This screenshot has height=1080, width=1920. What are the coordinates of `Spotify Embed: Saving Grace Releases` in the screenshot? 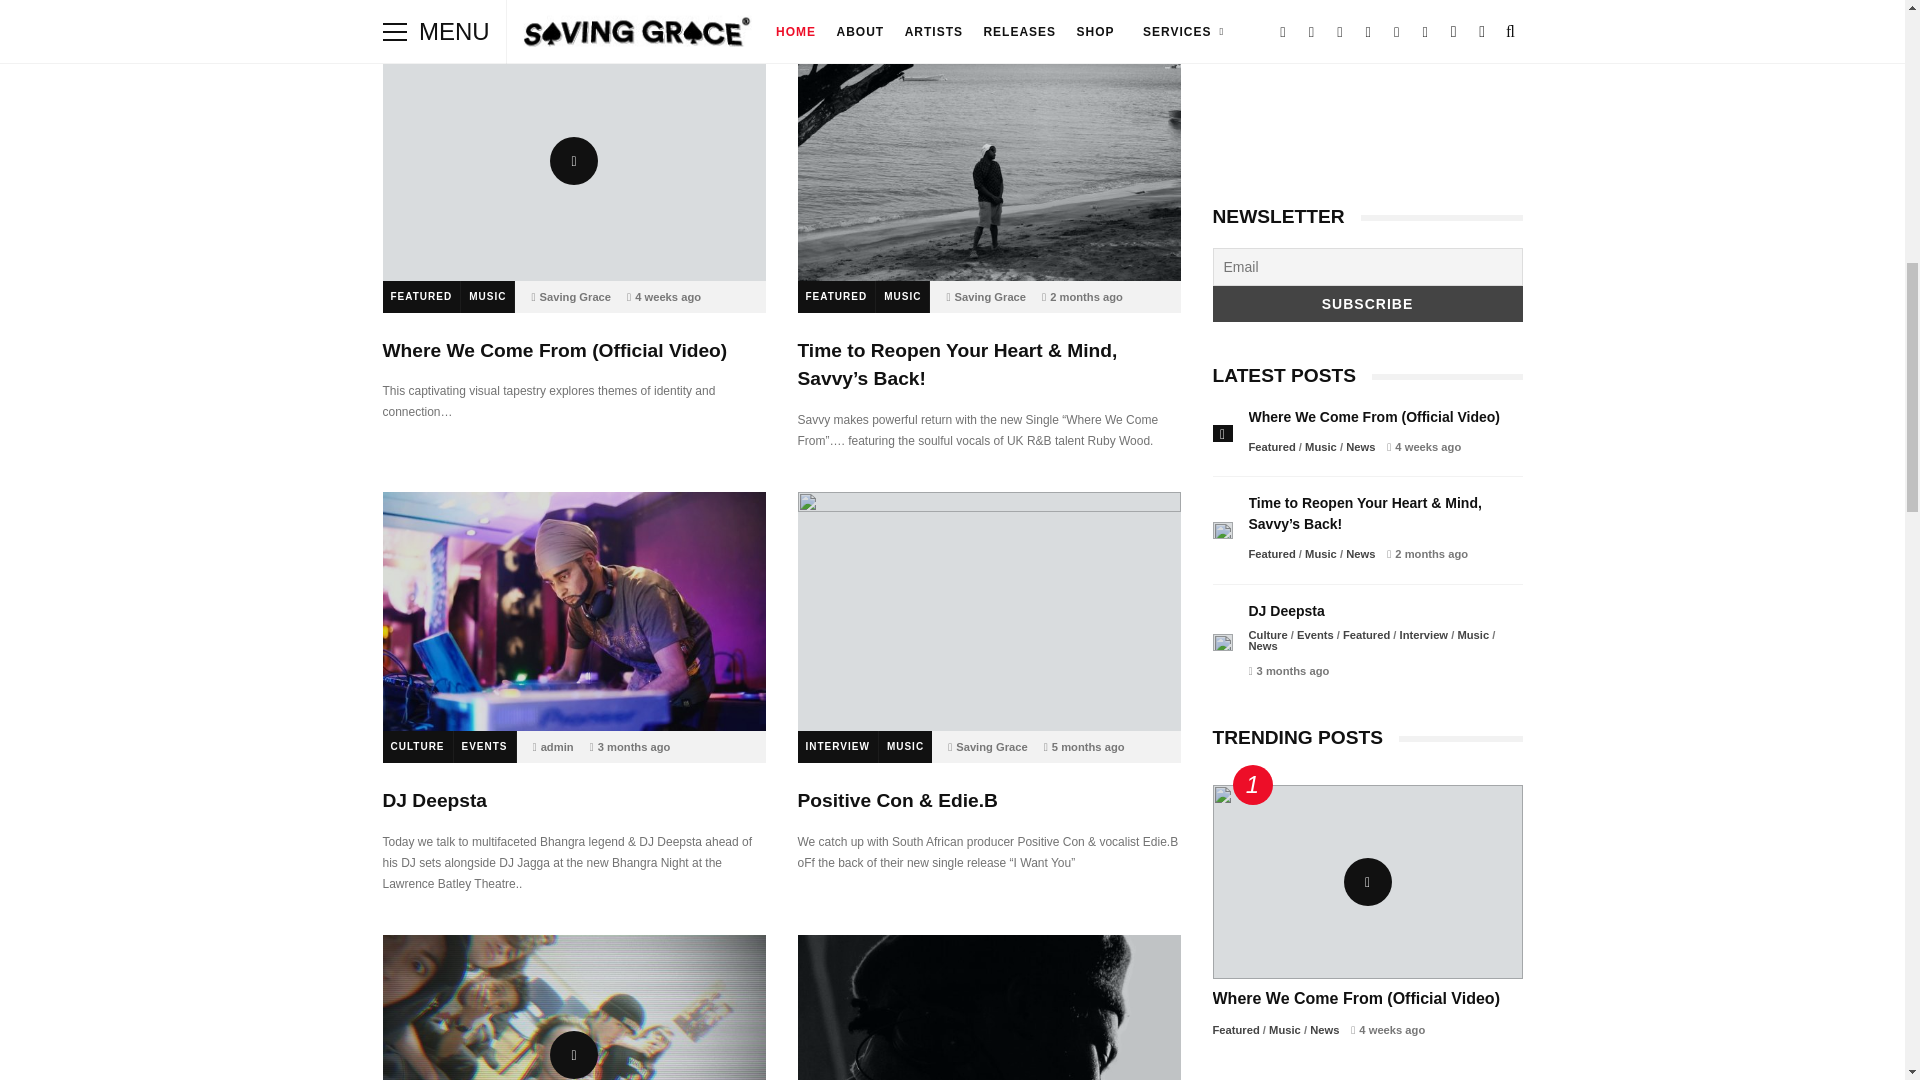 It's located at (1366, 98).